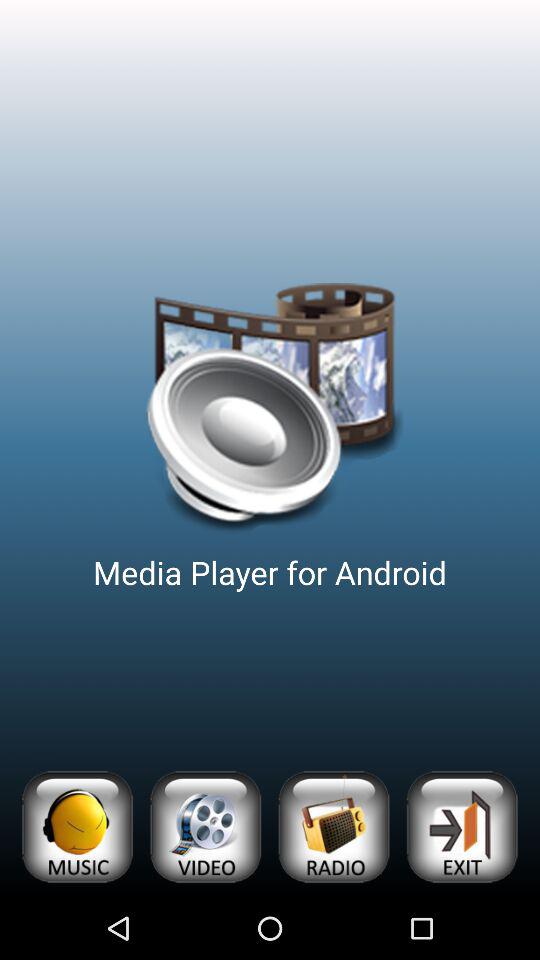  What do you see at coordinates (462, 826) in the screenshot?
I see `turn on icon at the bottom right corner` at bounding box center [462, 826].